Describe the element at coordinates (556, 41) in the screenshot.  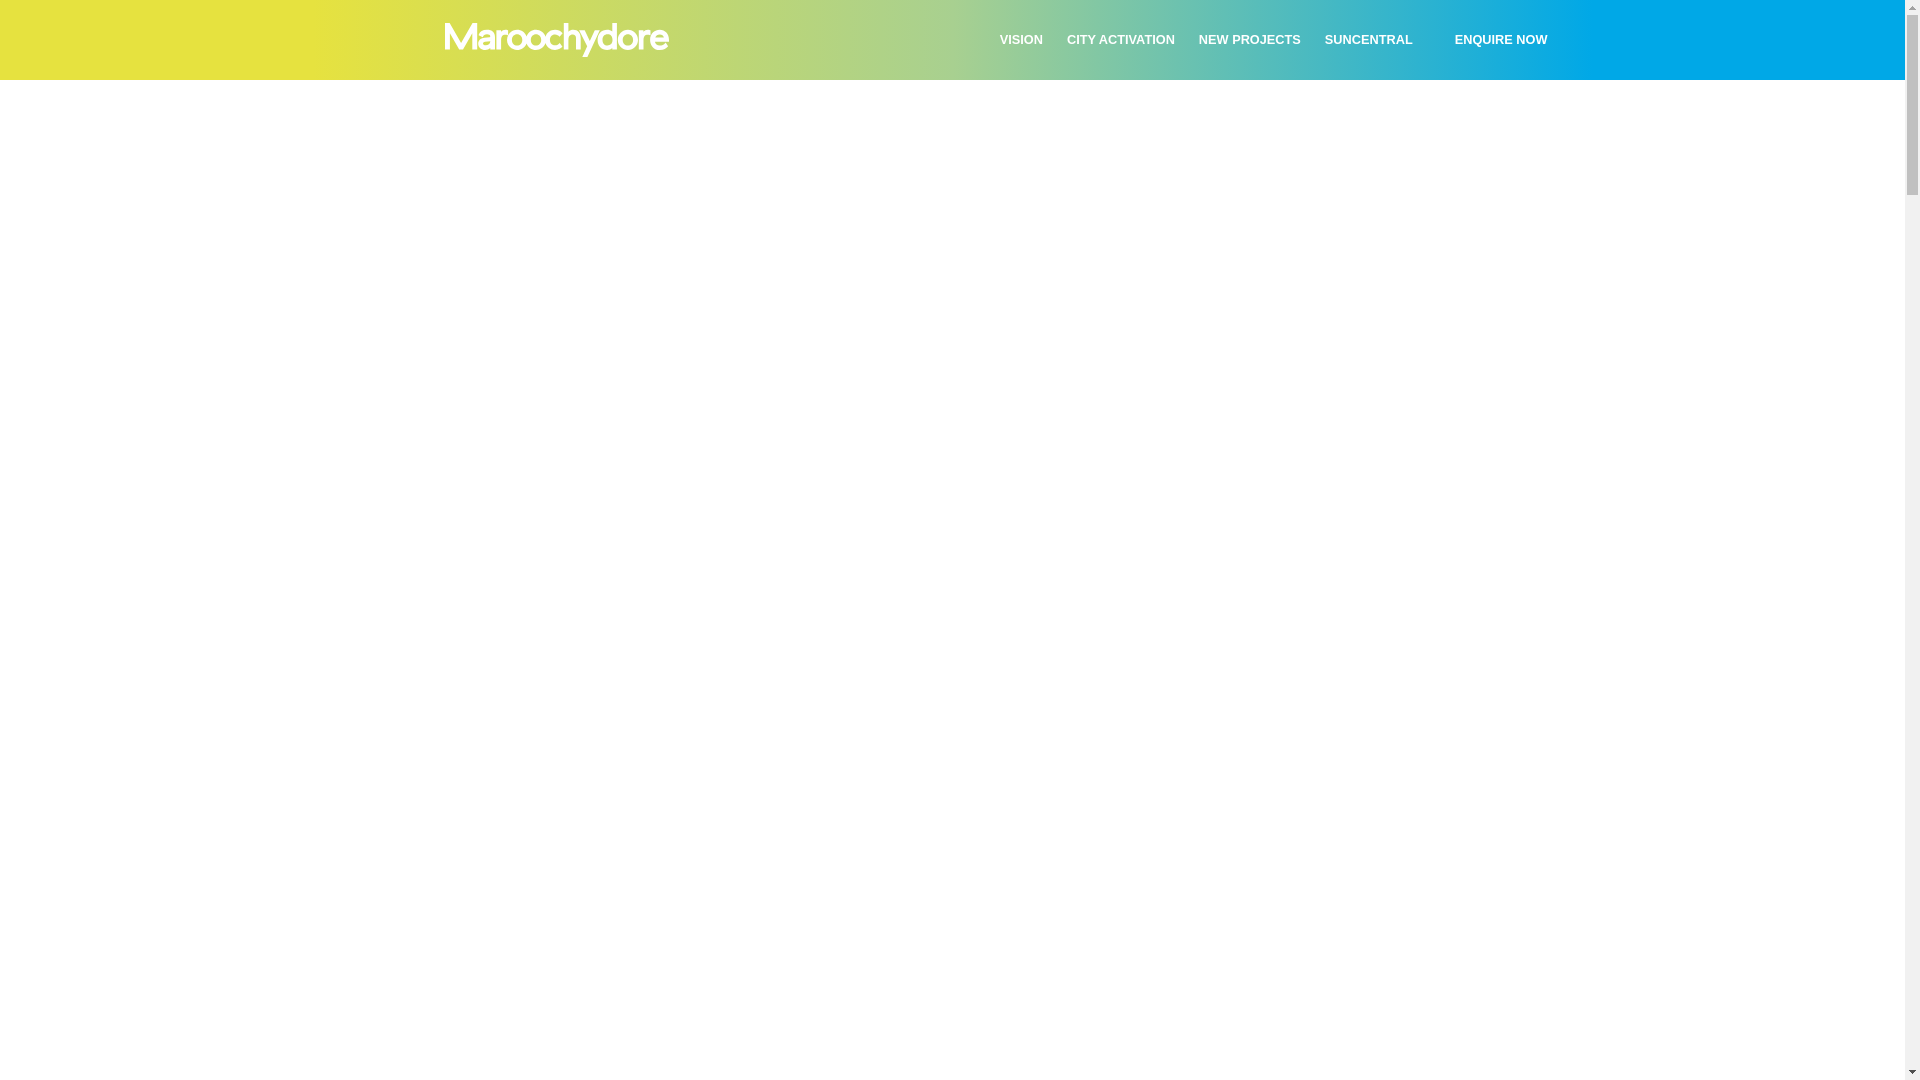
I see `Home` at that location.